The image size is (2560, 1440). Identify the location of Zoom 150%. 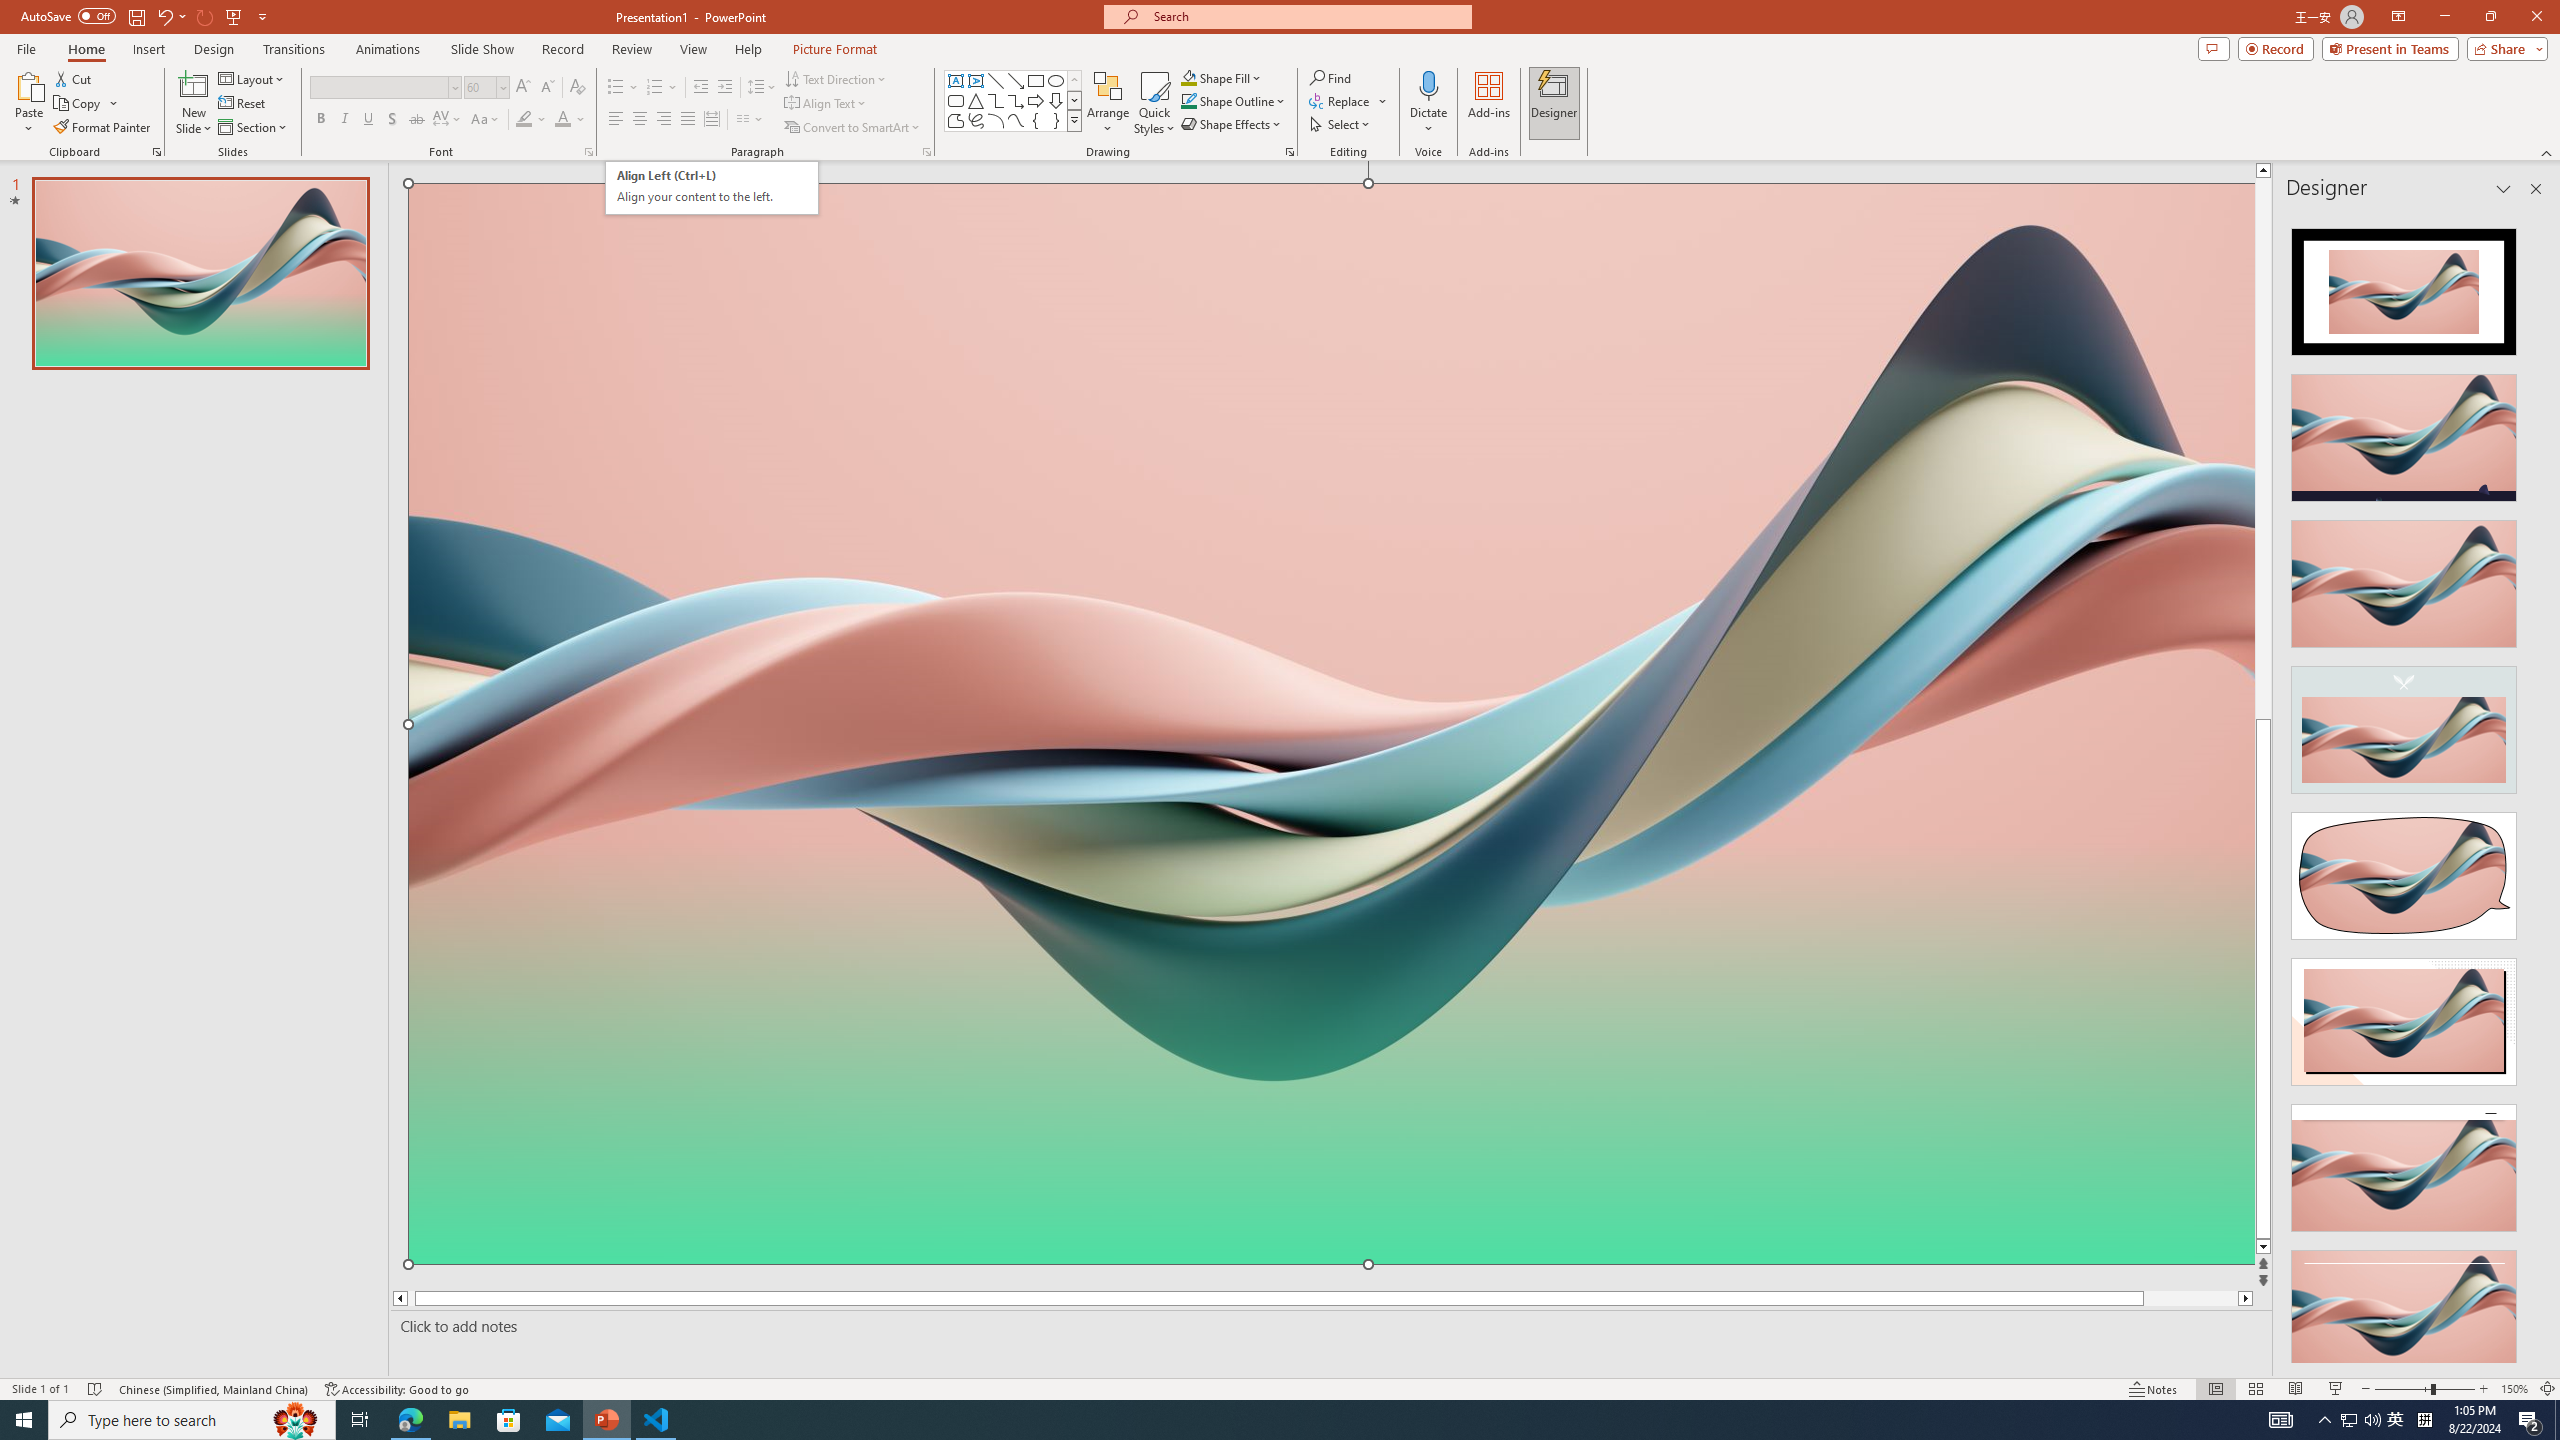
(2514, 1389).